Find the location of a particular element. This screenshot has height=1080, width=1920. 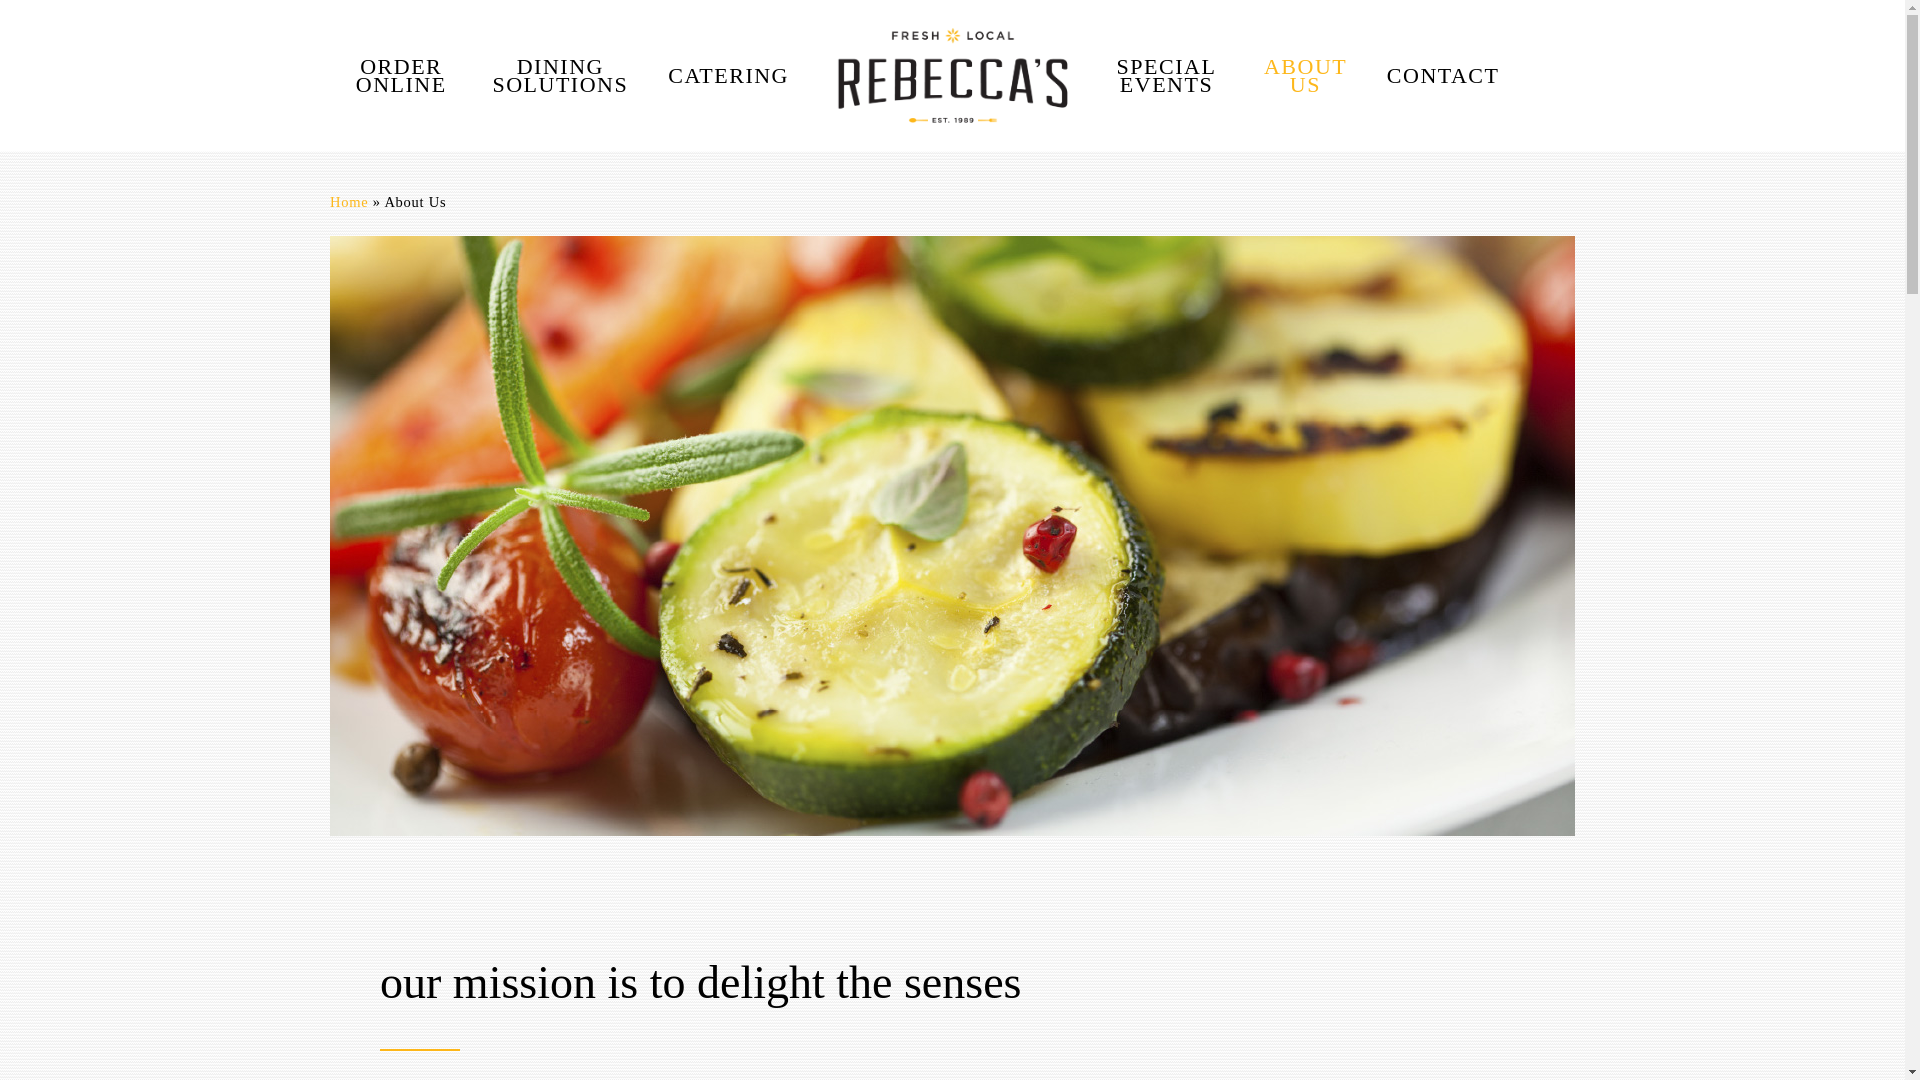

DINING SOLUTIONS is located at coordinates (560, 76).